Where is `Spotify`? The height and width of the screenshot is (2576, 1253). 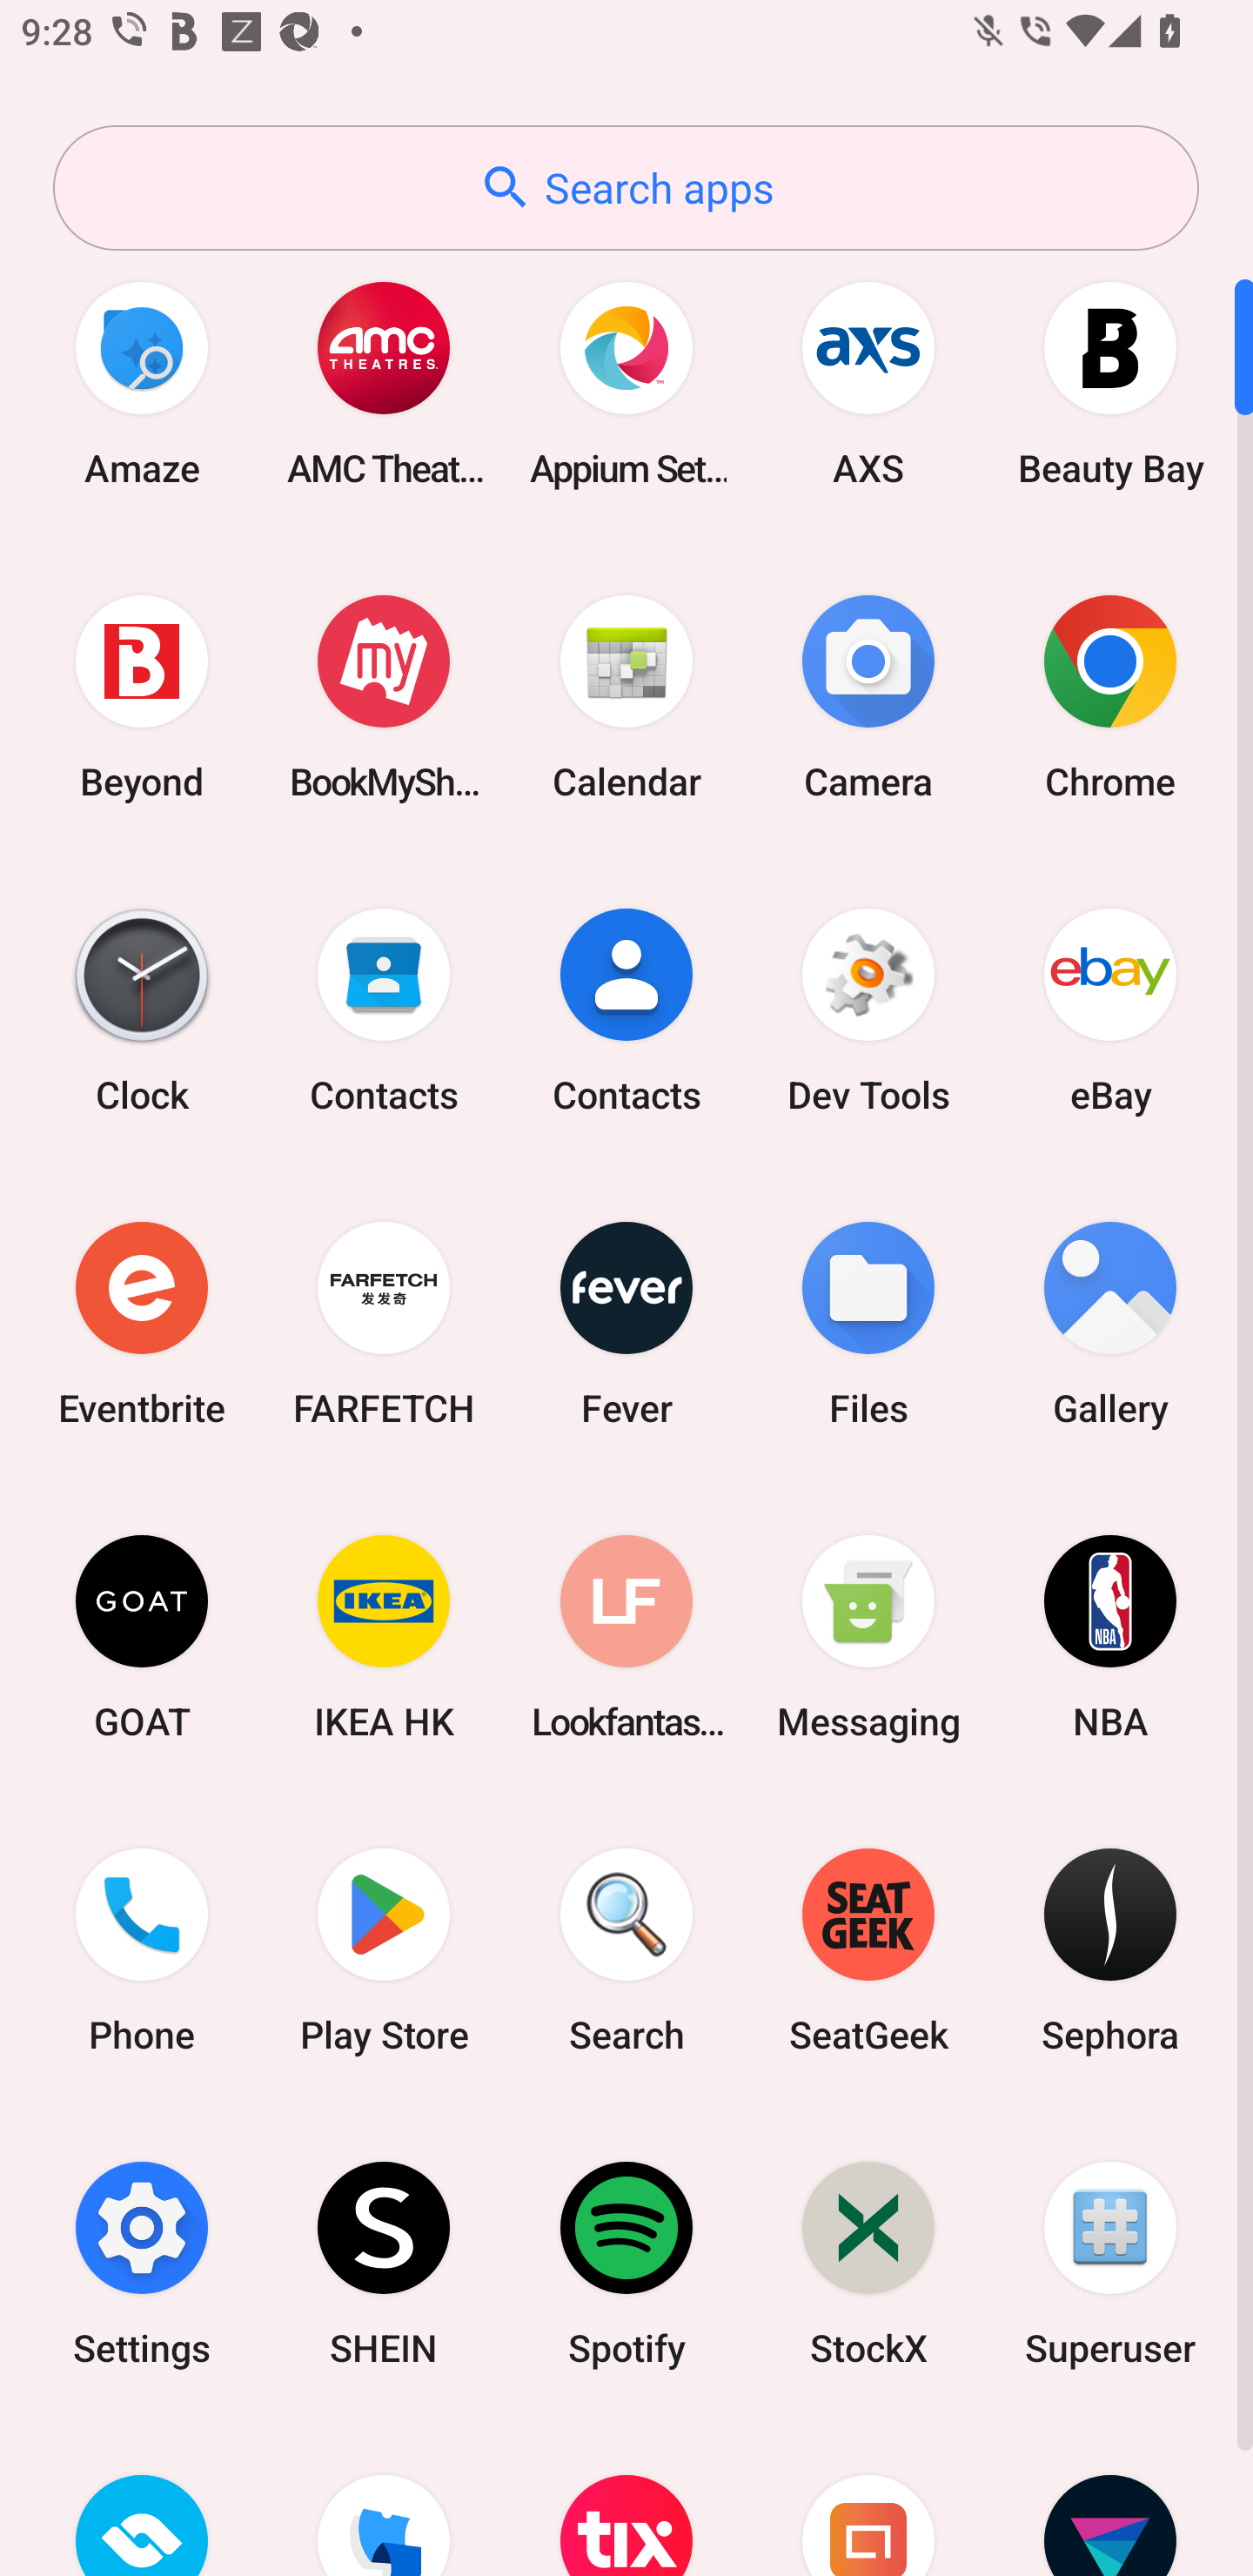
Spotify is located at coordinates (626, 2264).